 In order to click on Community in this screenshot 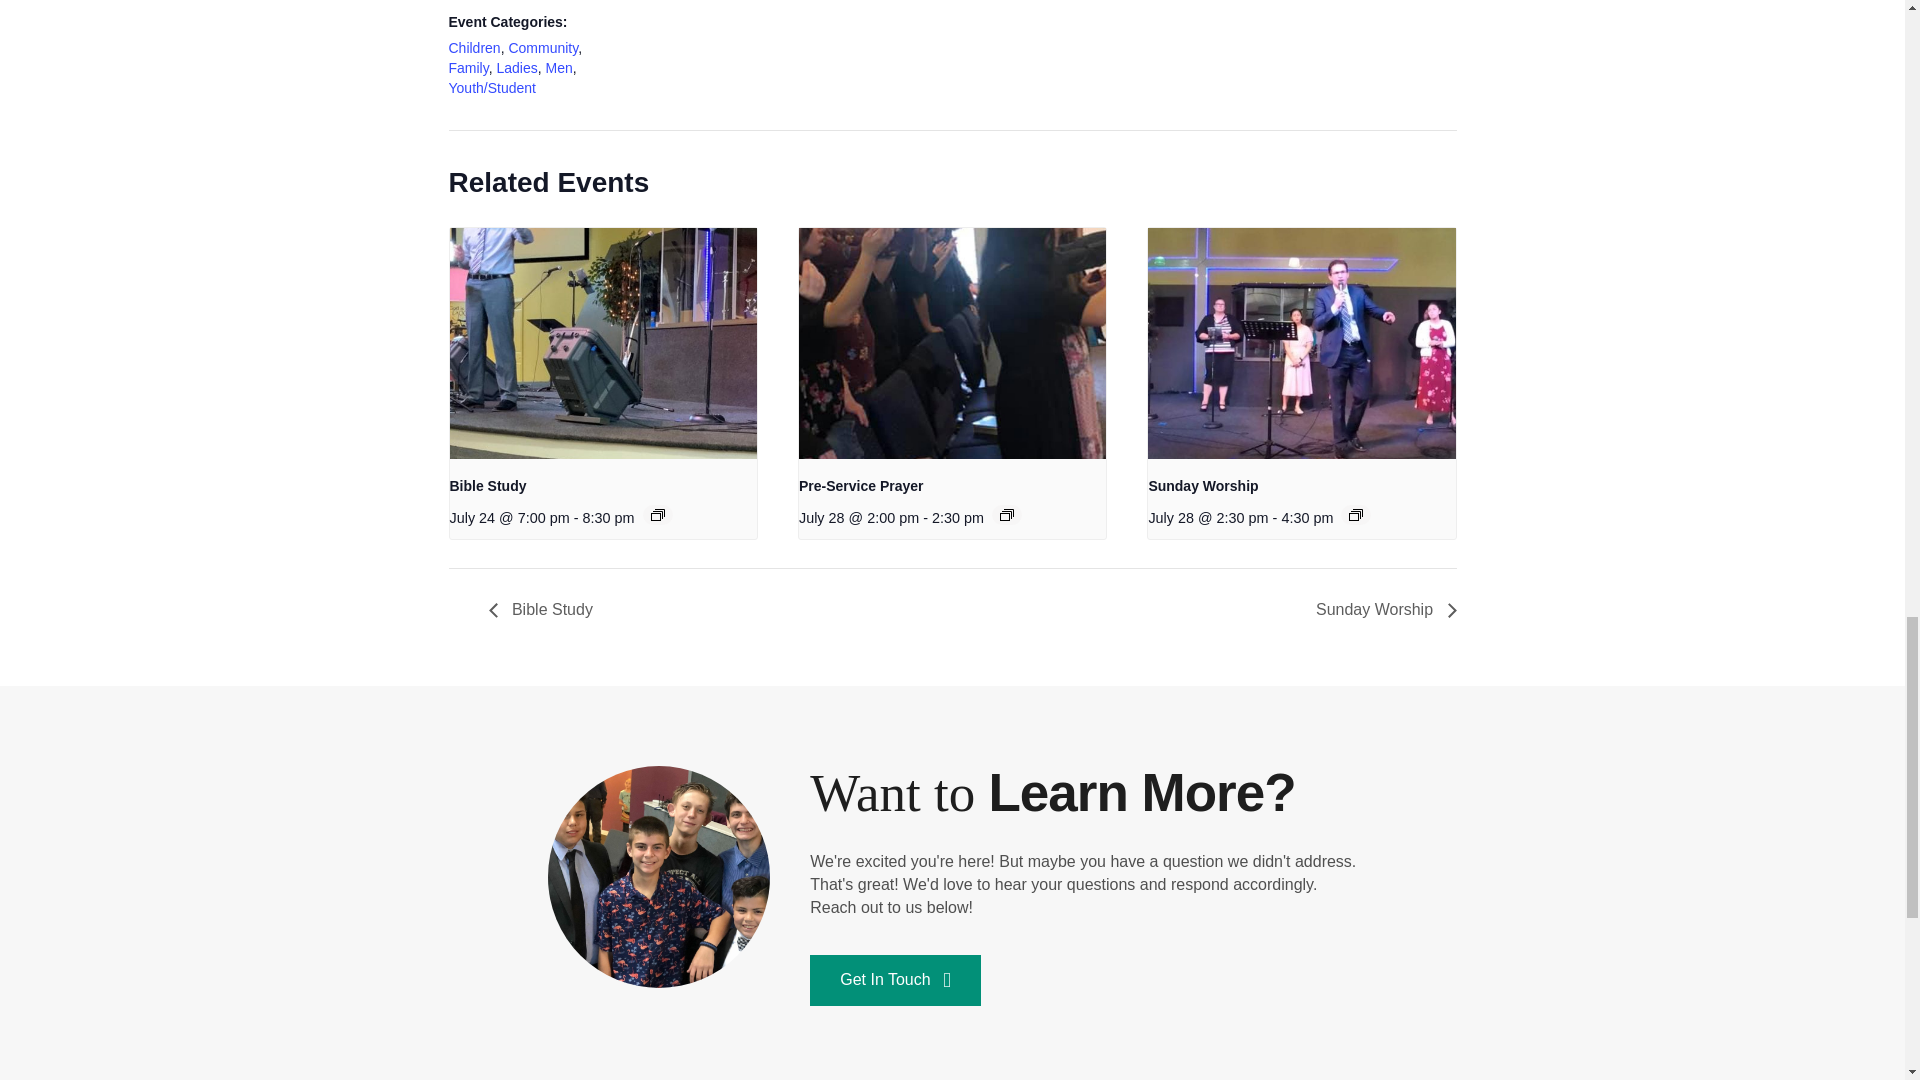, I will do `click(542, 48)`.